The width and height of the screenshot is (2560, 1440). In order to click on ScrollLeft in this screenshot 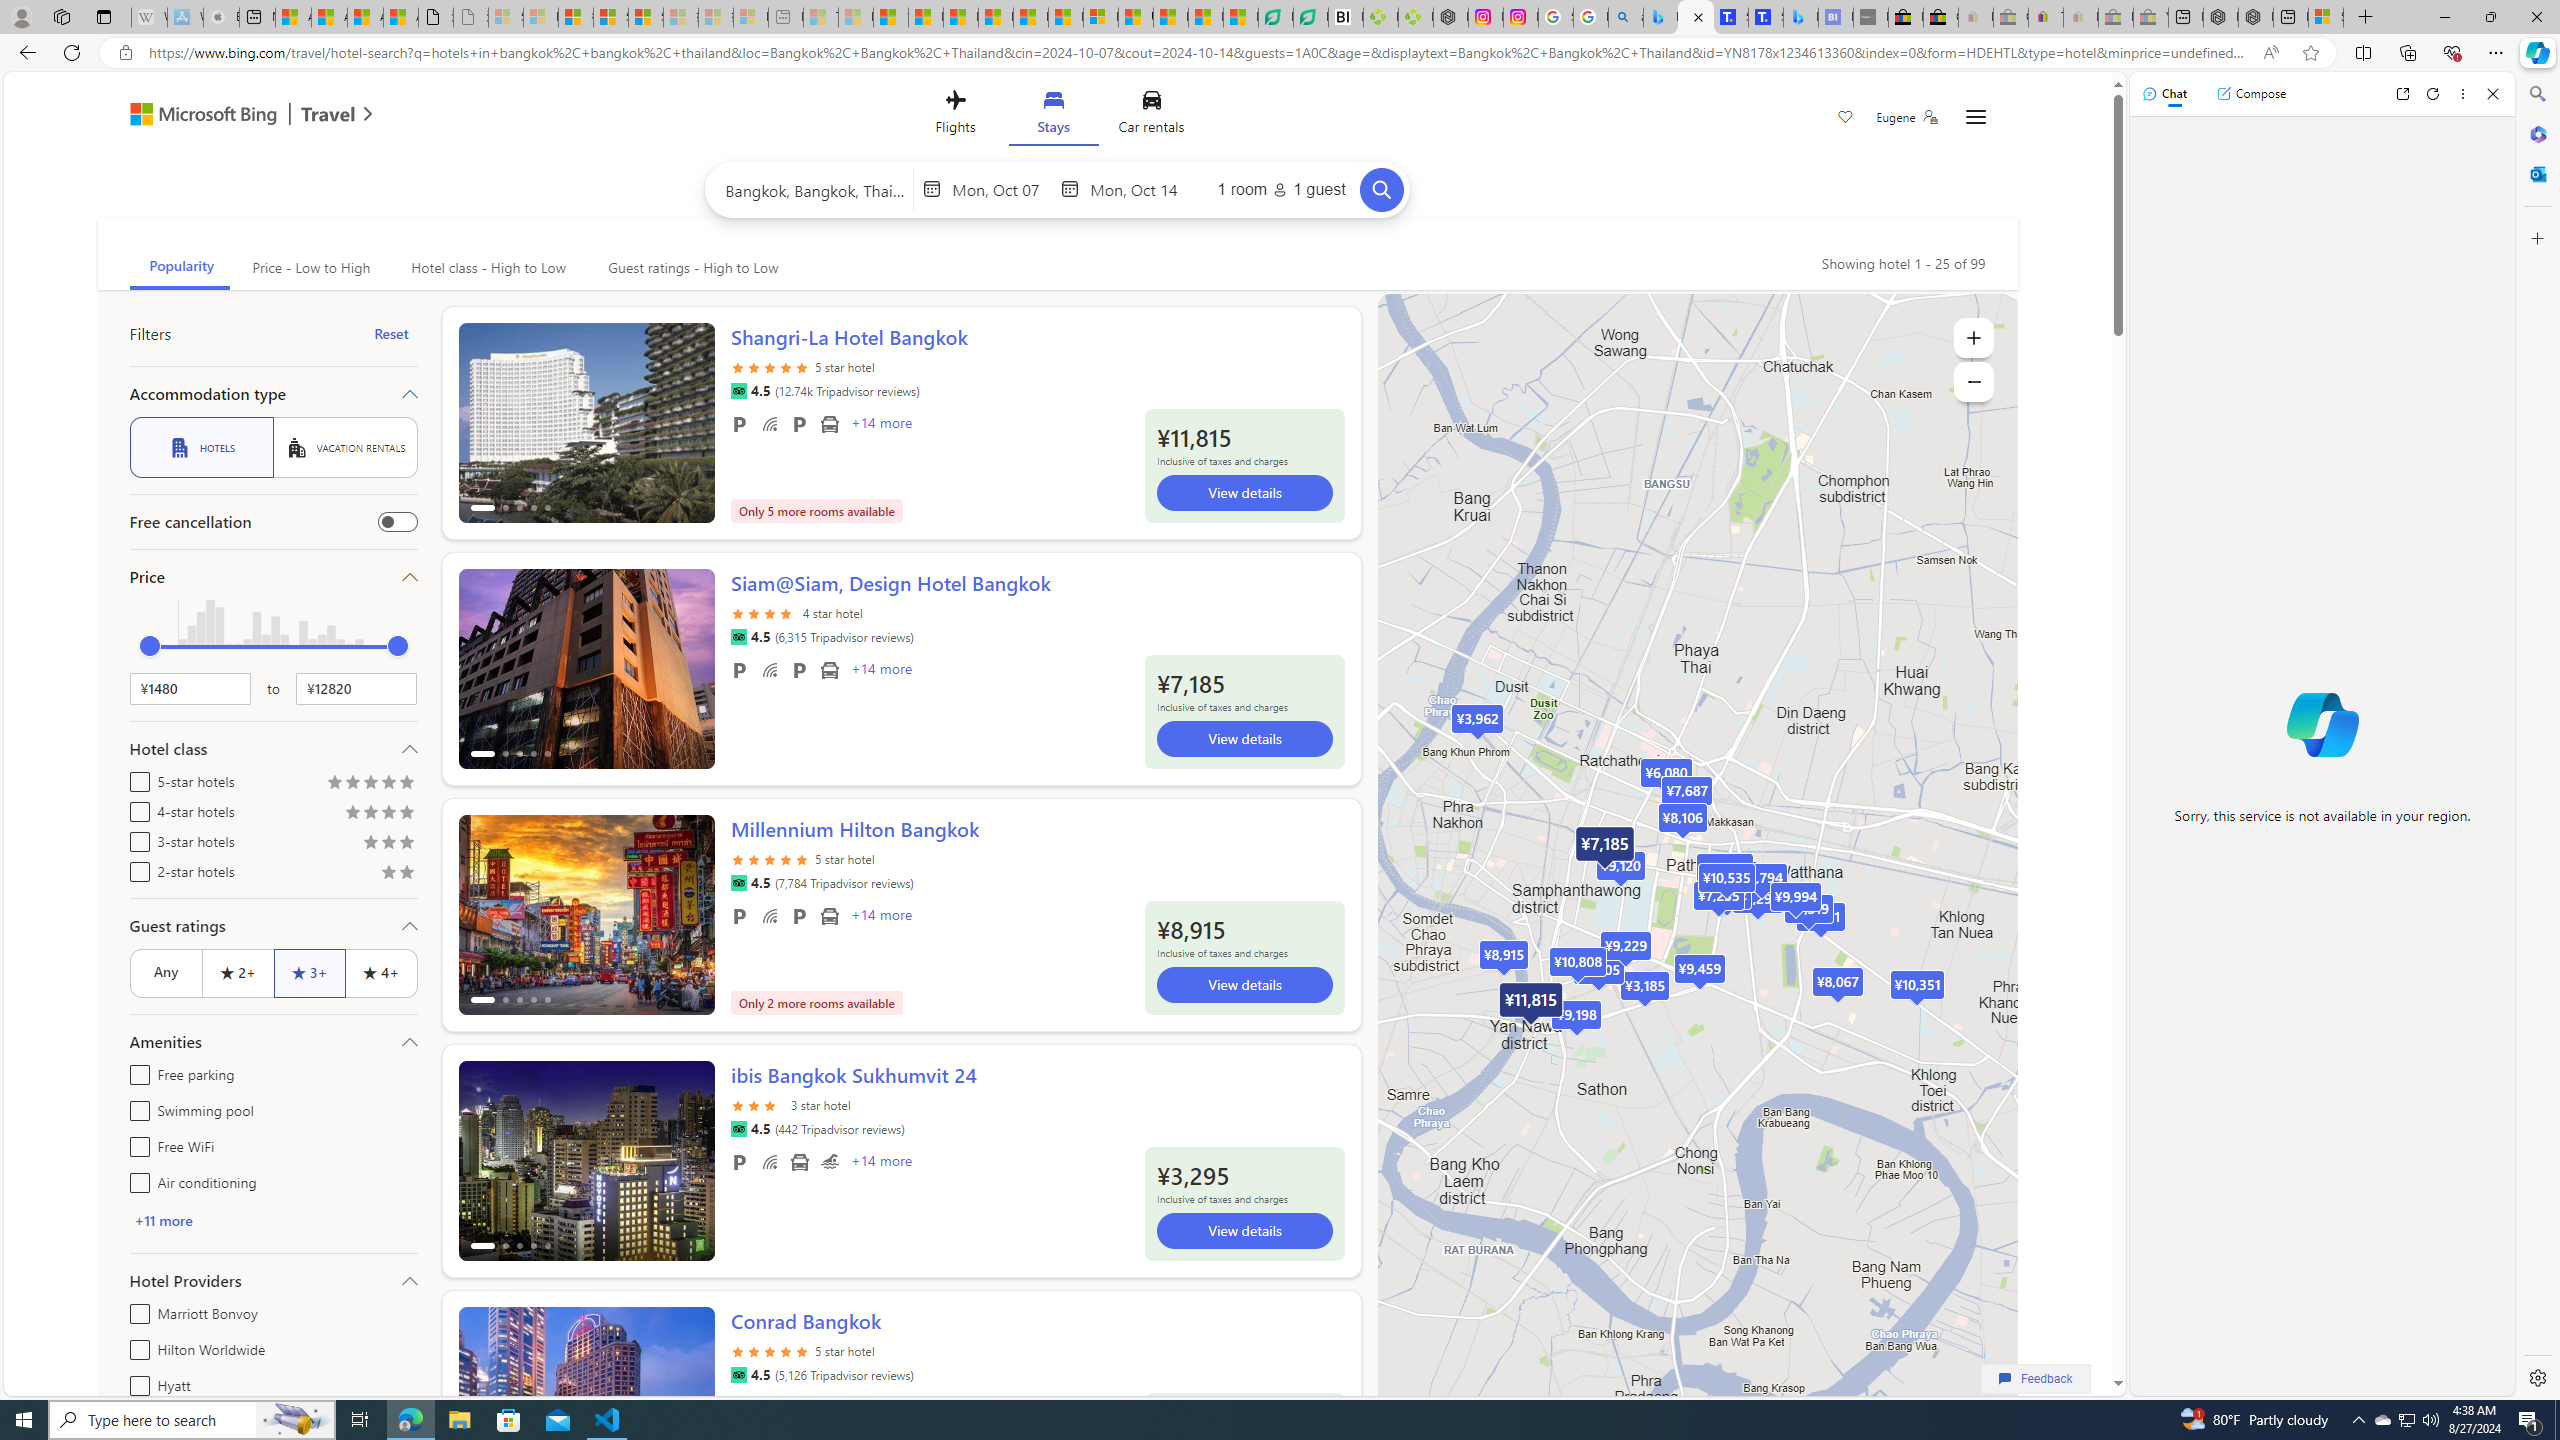, I will do `click(482, 1398)`.